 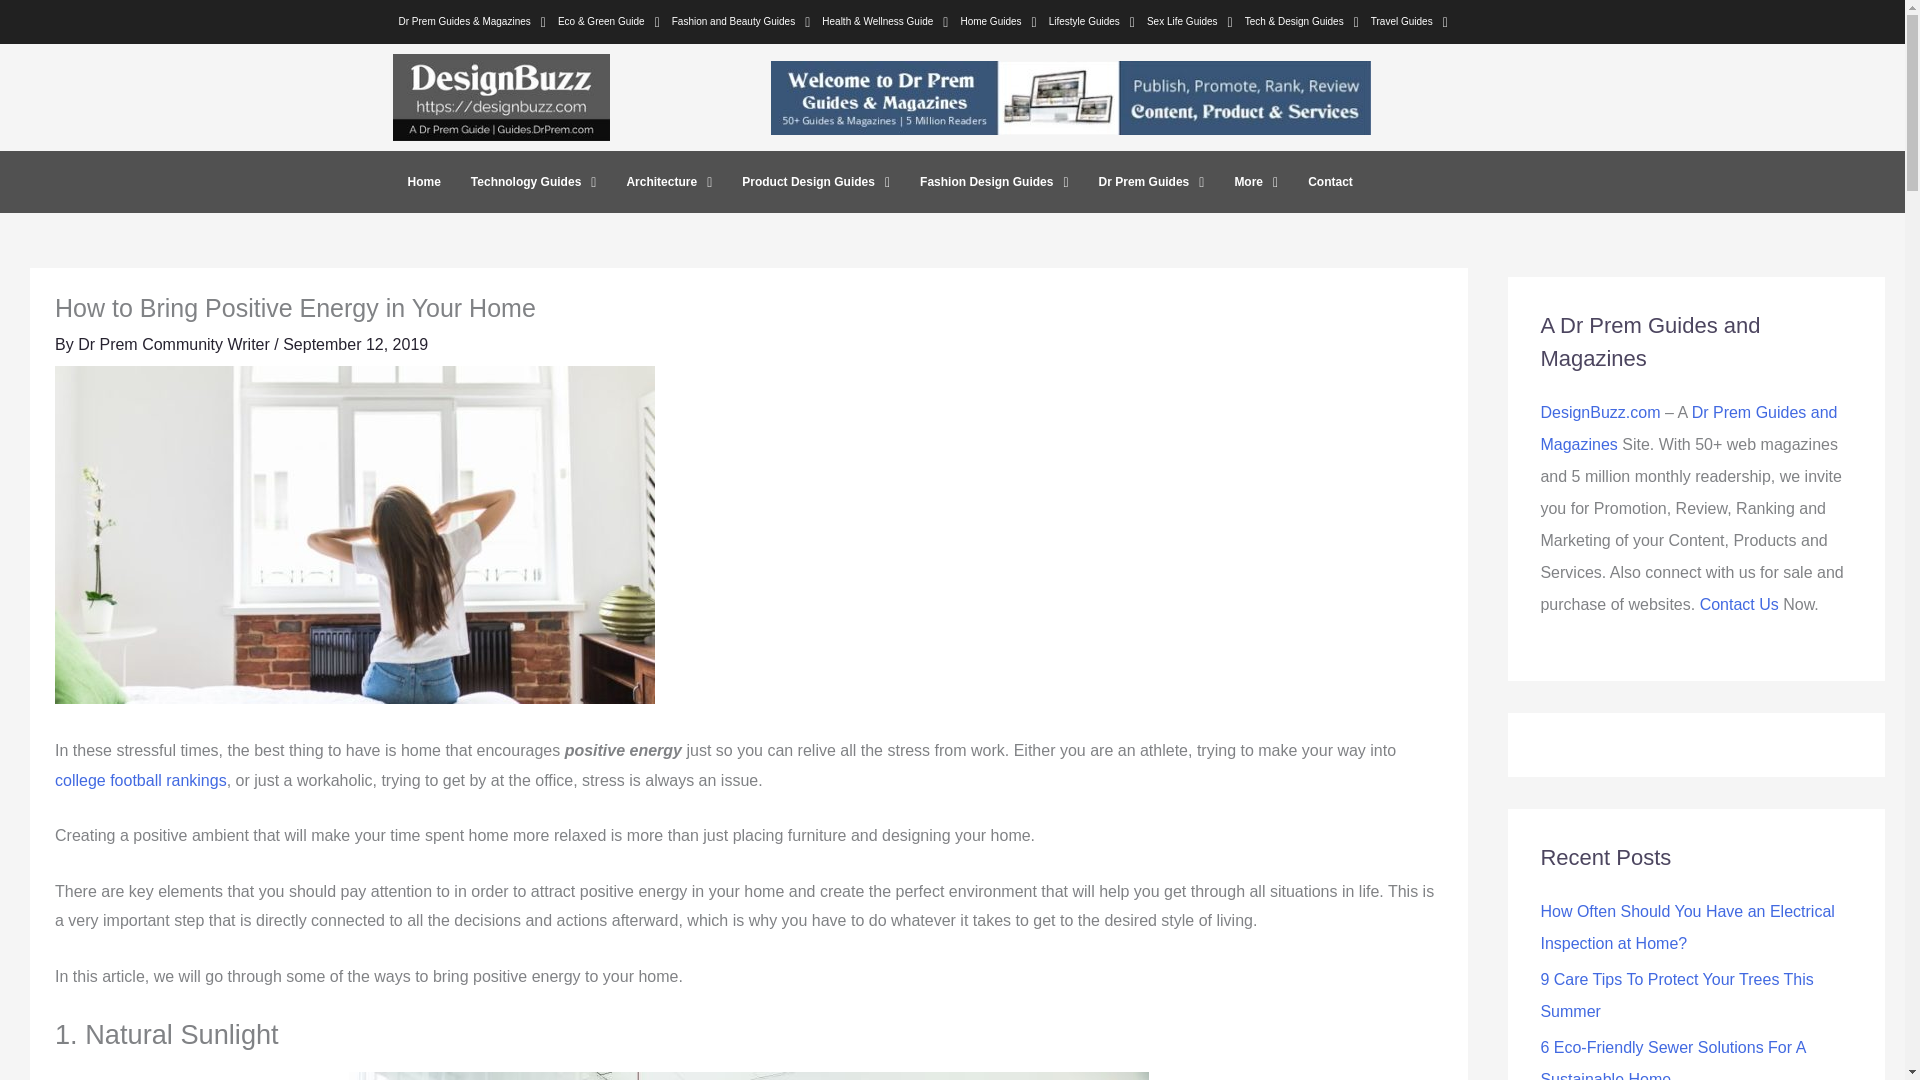 What do you see at coordinates (176, 344) in the screenshot?
I see `View all posts by Dr Prem Community Writer` at bounding box center [176, 344].